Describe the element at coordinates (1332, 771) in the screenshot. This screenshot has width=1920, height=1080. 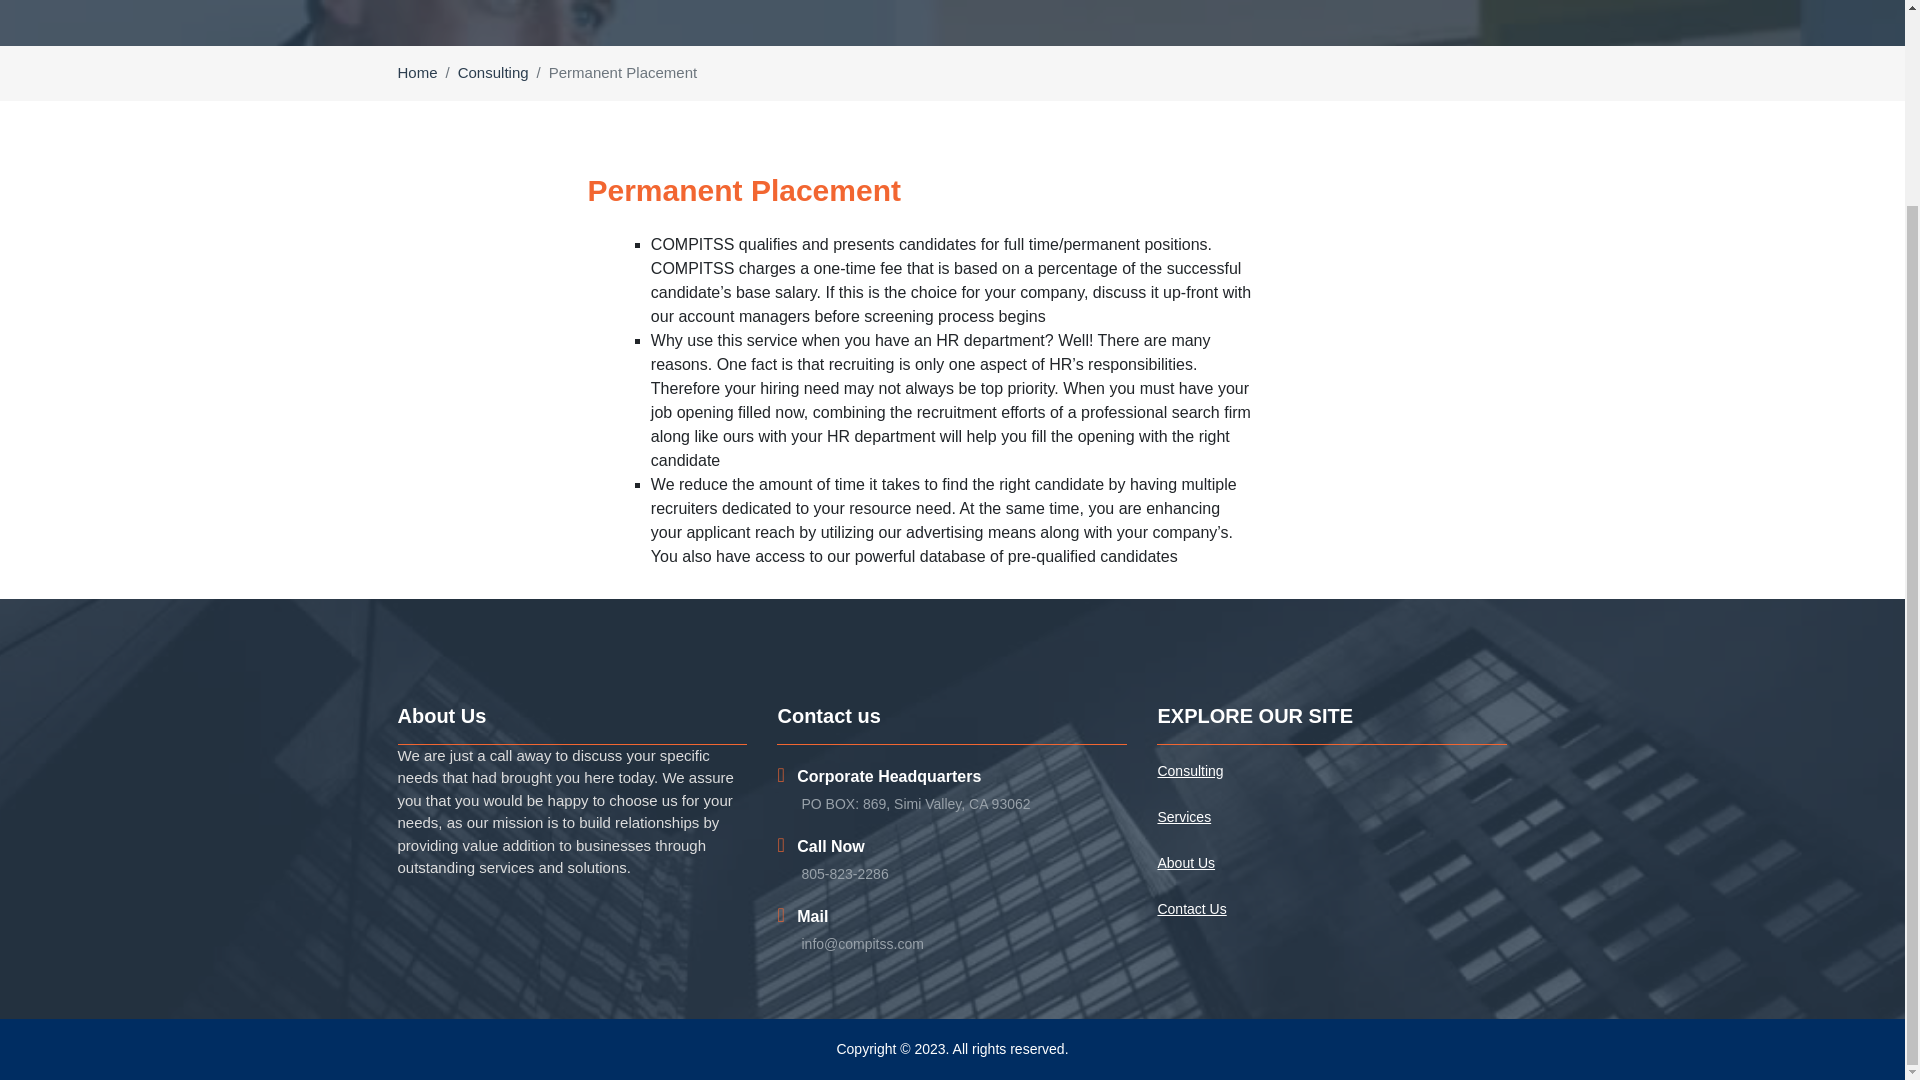
I see `Consulting` at that location.